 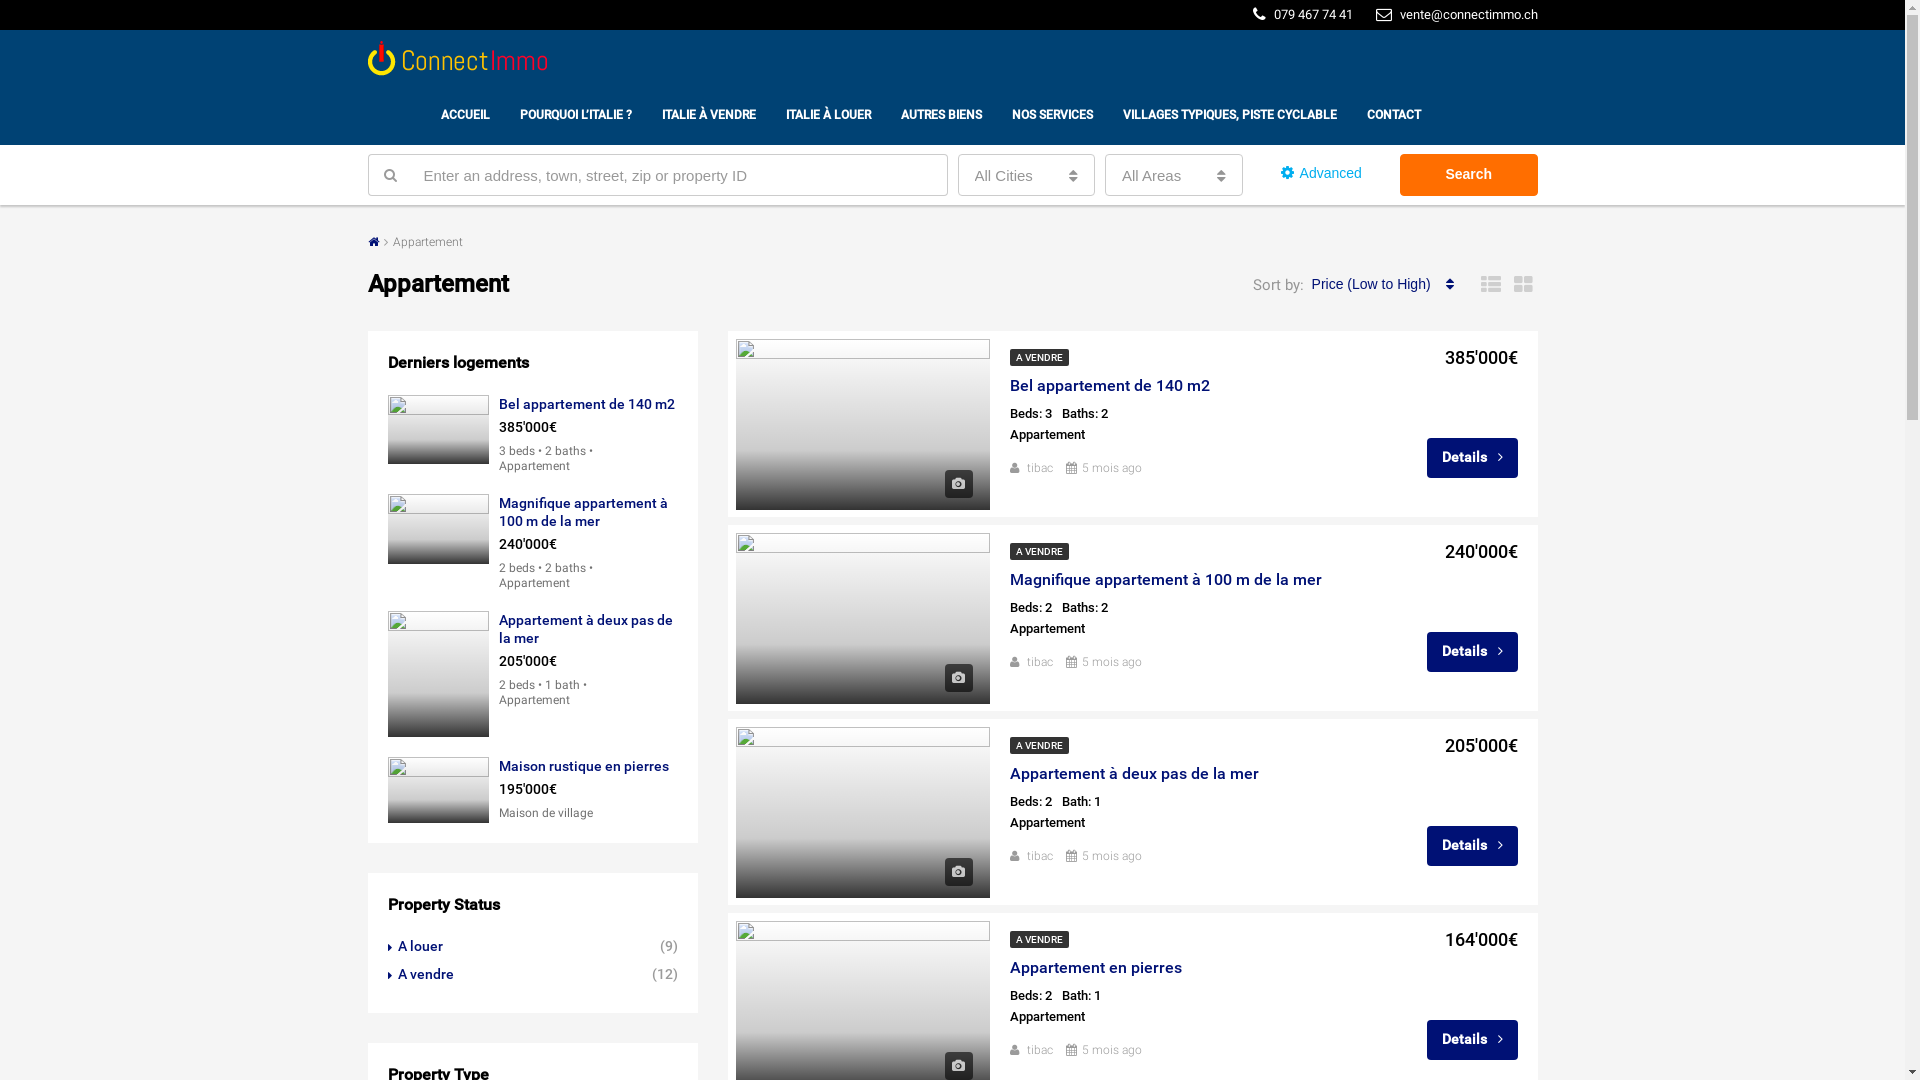 What do you see at coordinates (1472, 1040) in the screenshot?
I see `Details` at bounding box center [1472, 1040].